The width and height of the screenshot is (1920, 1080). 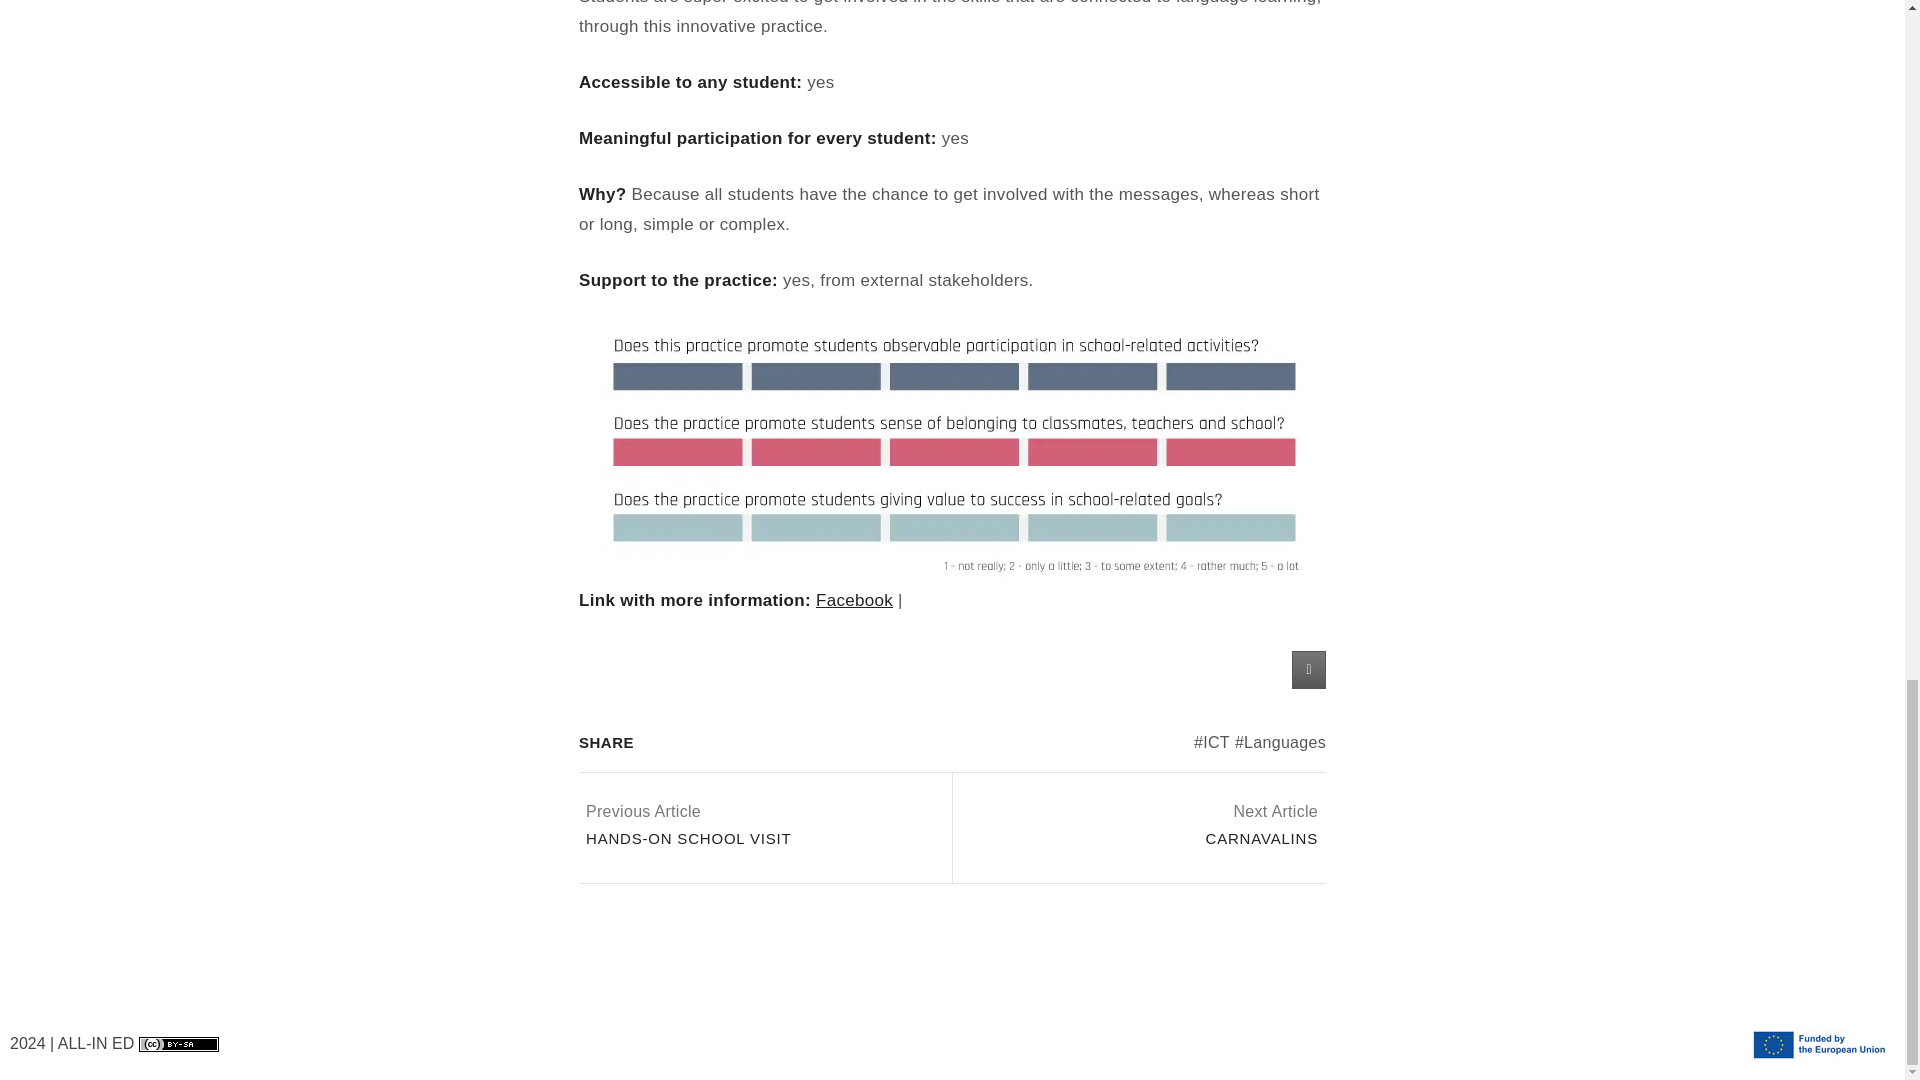 What do you see at coordinates (854, 600) in the screenshot?
I see `Facebook` at bounding box center [854, 600].